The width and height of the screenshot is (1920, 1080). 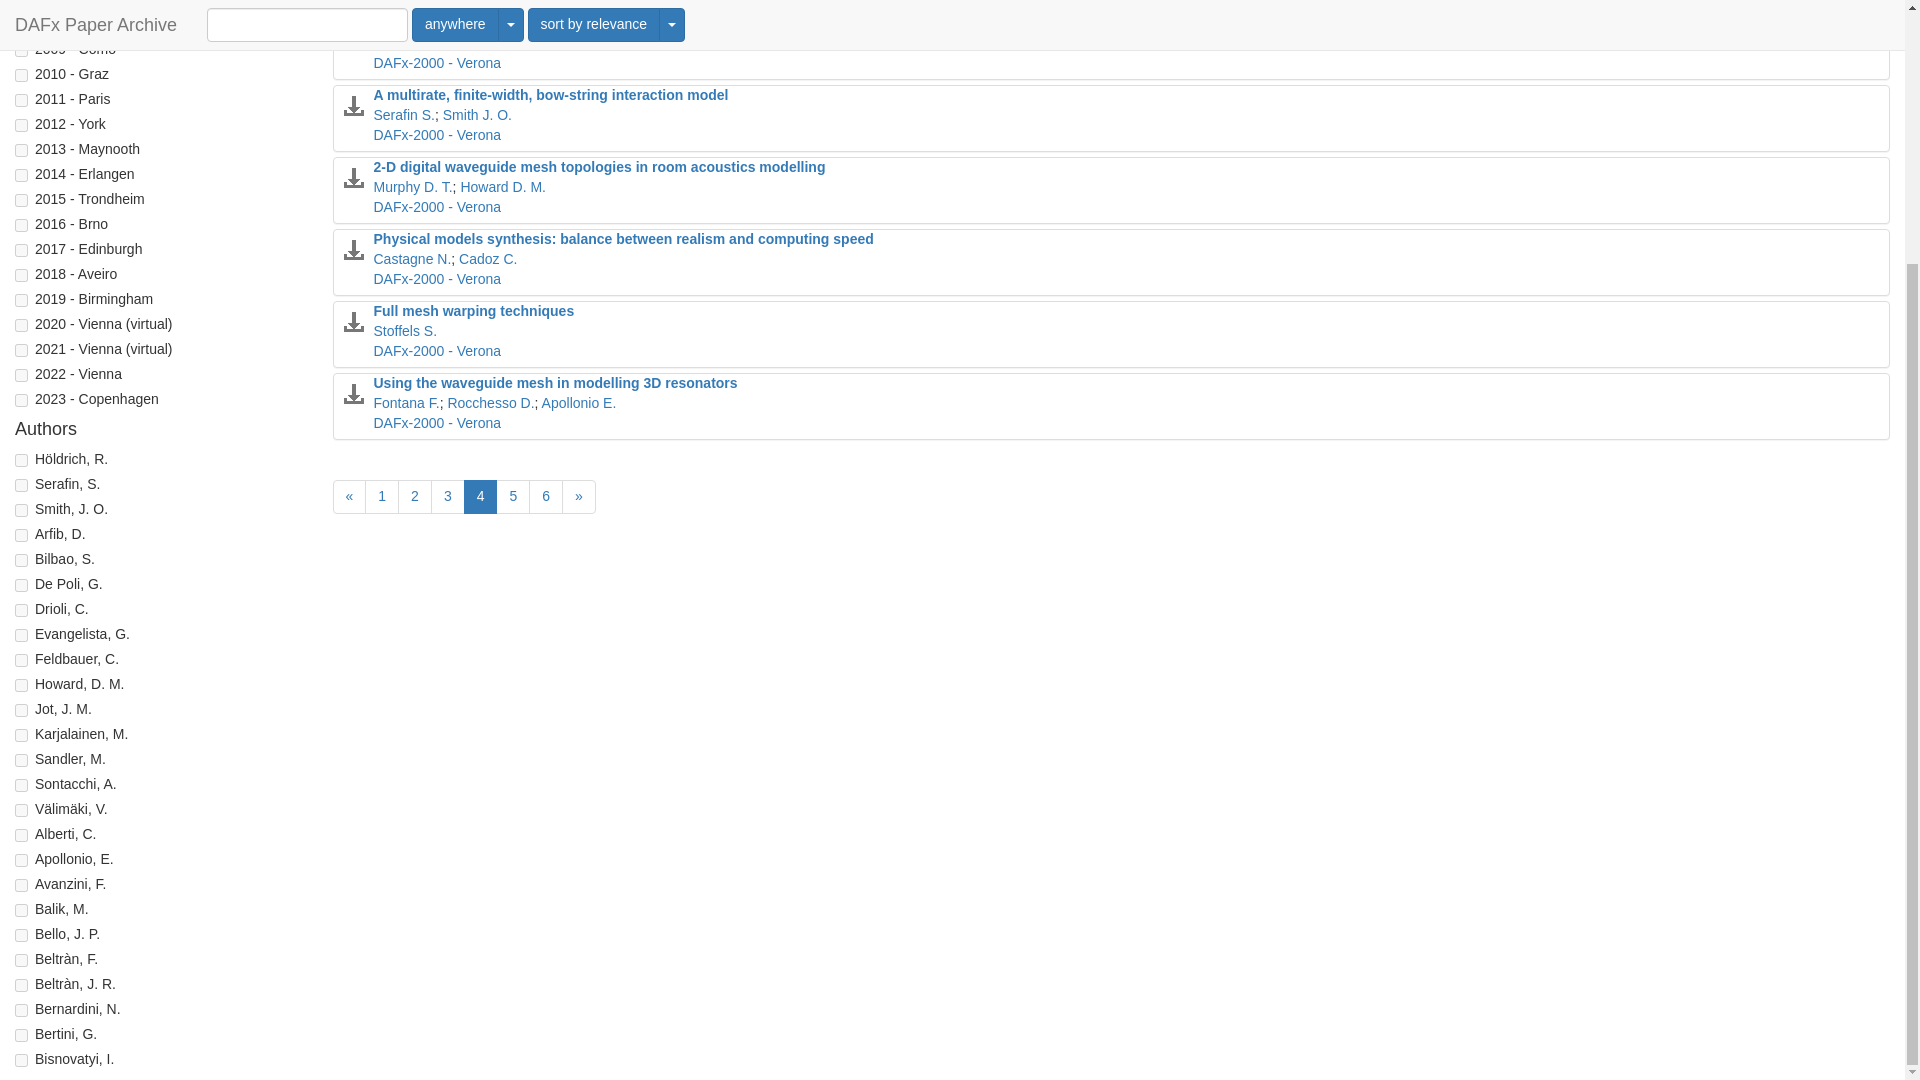 I want to click on 2007, so click(x=22, y=3).